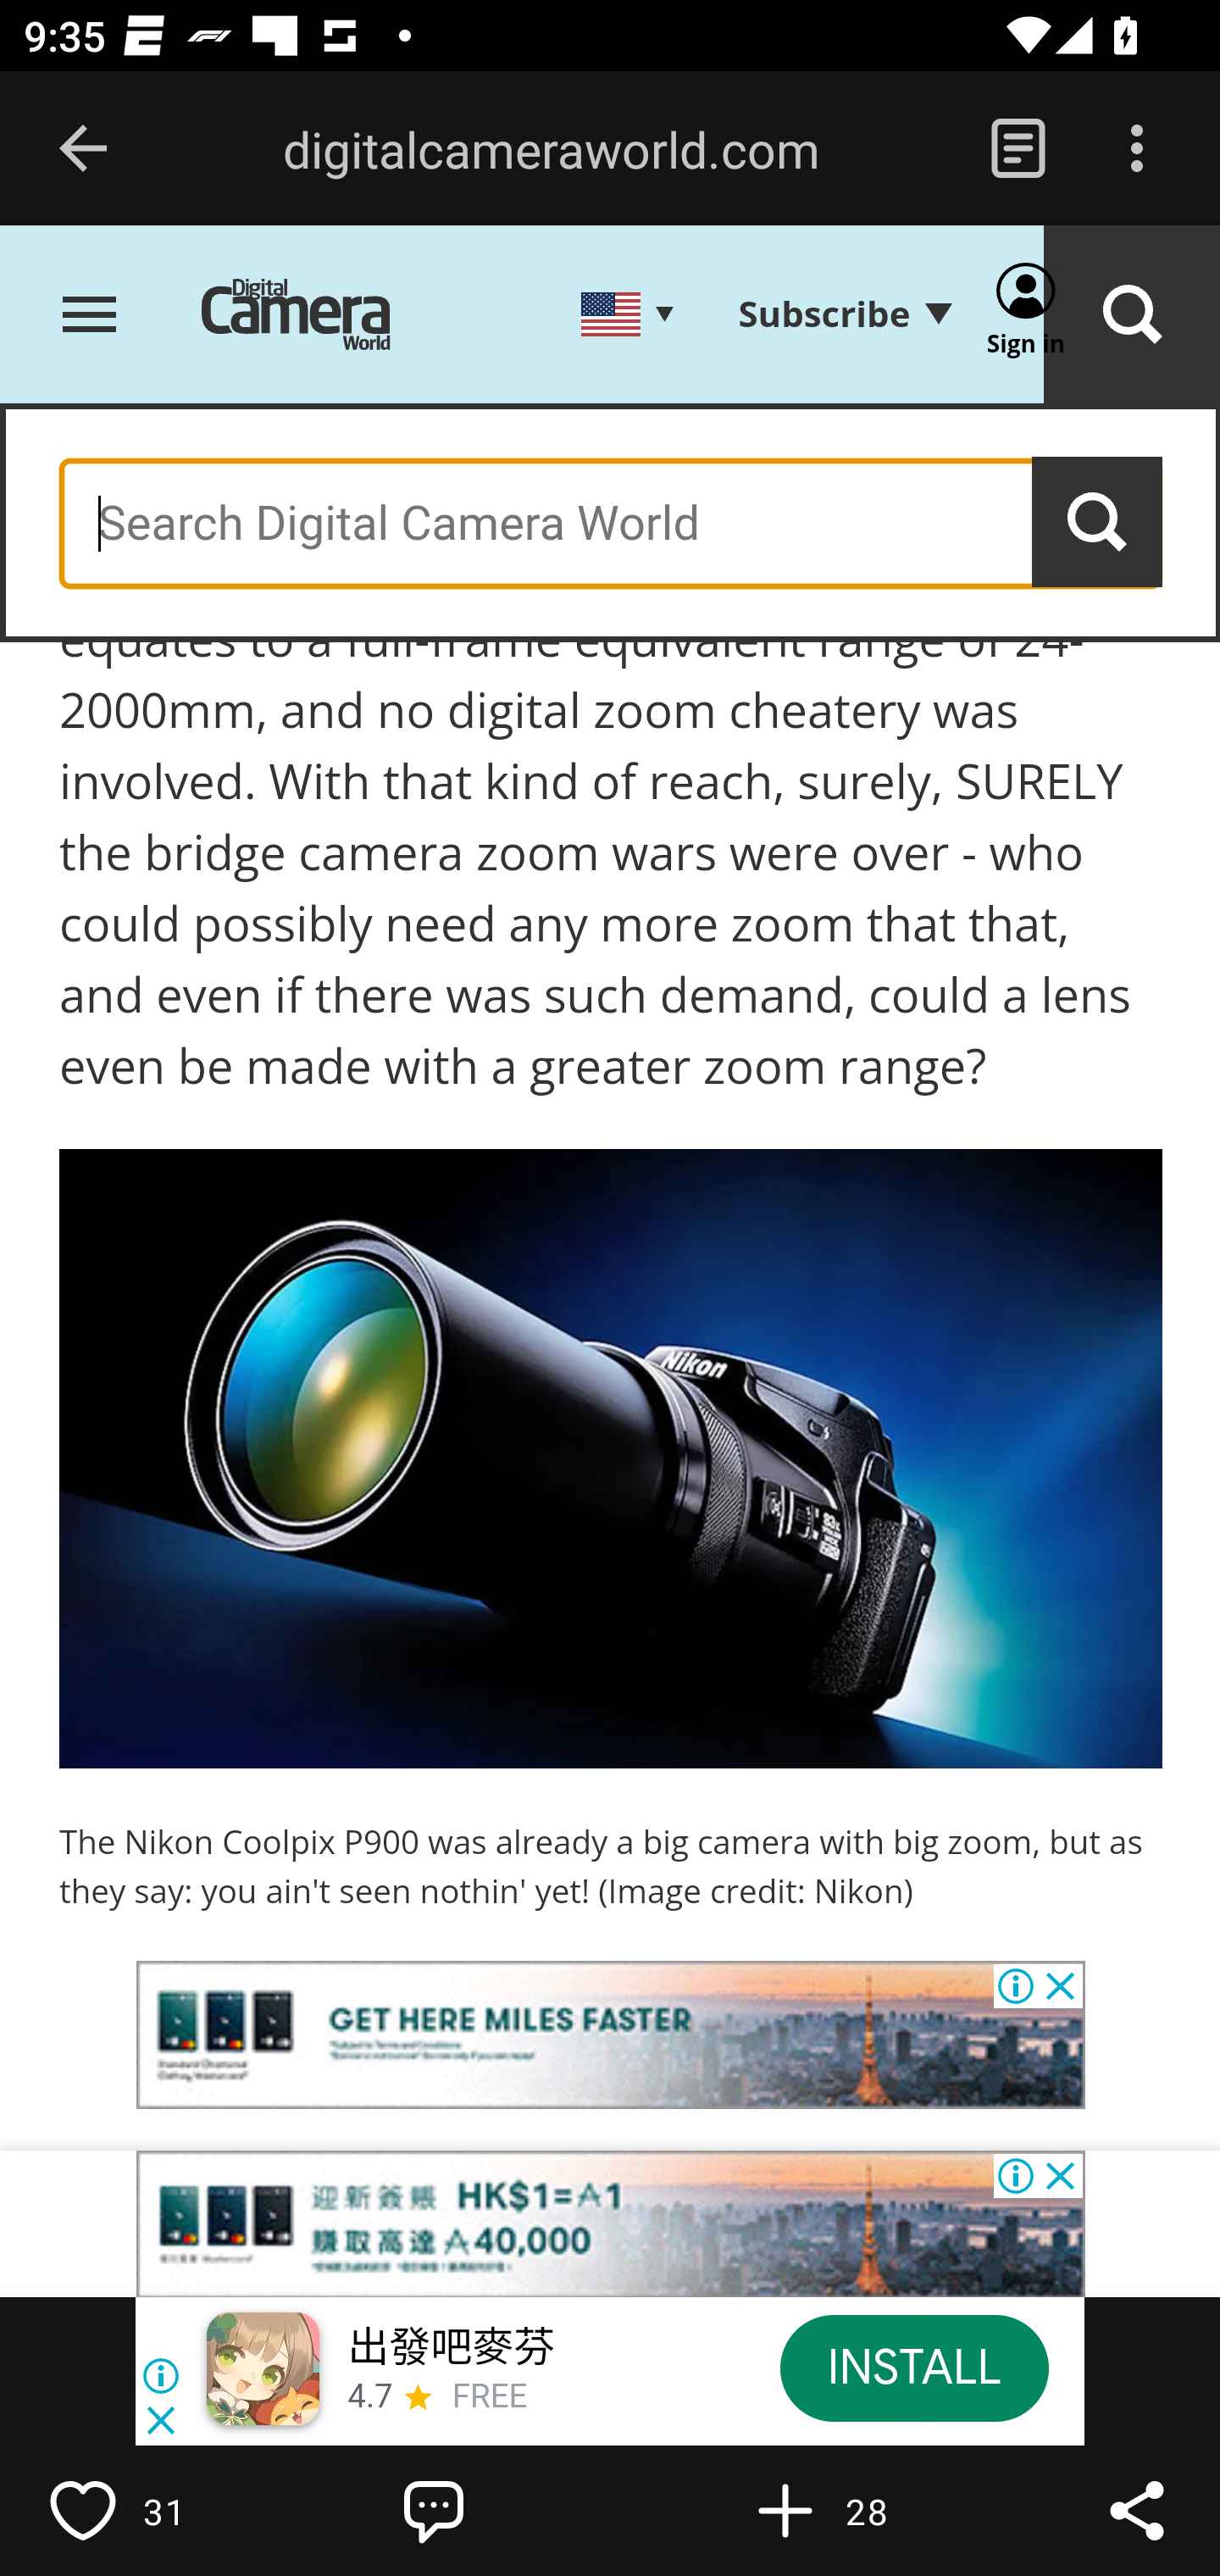 The height and width of the screenshot is (2576, 1220). I want to click on Open menu, so click(90, 317).